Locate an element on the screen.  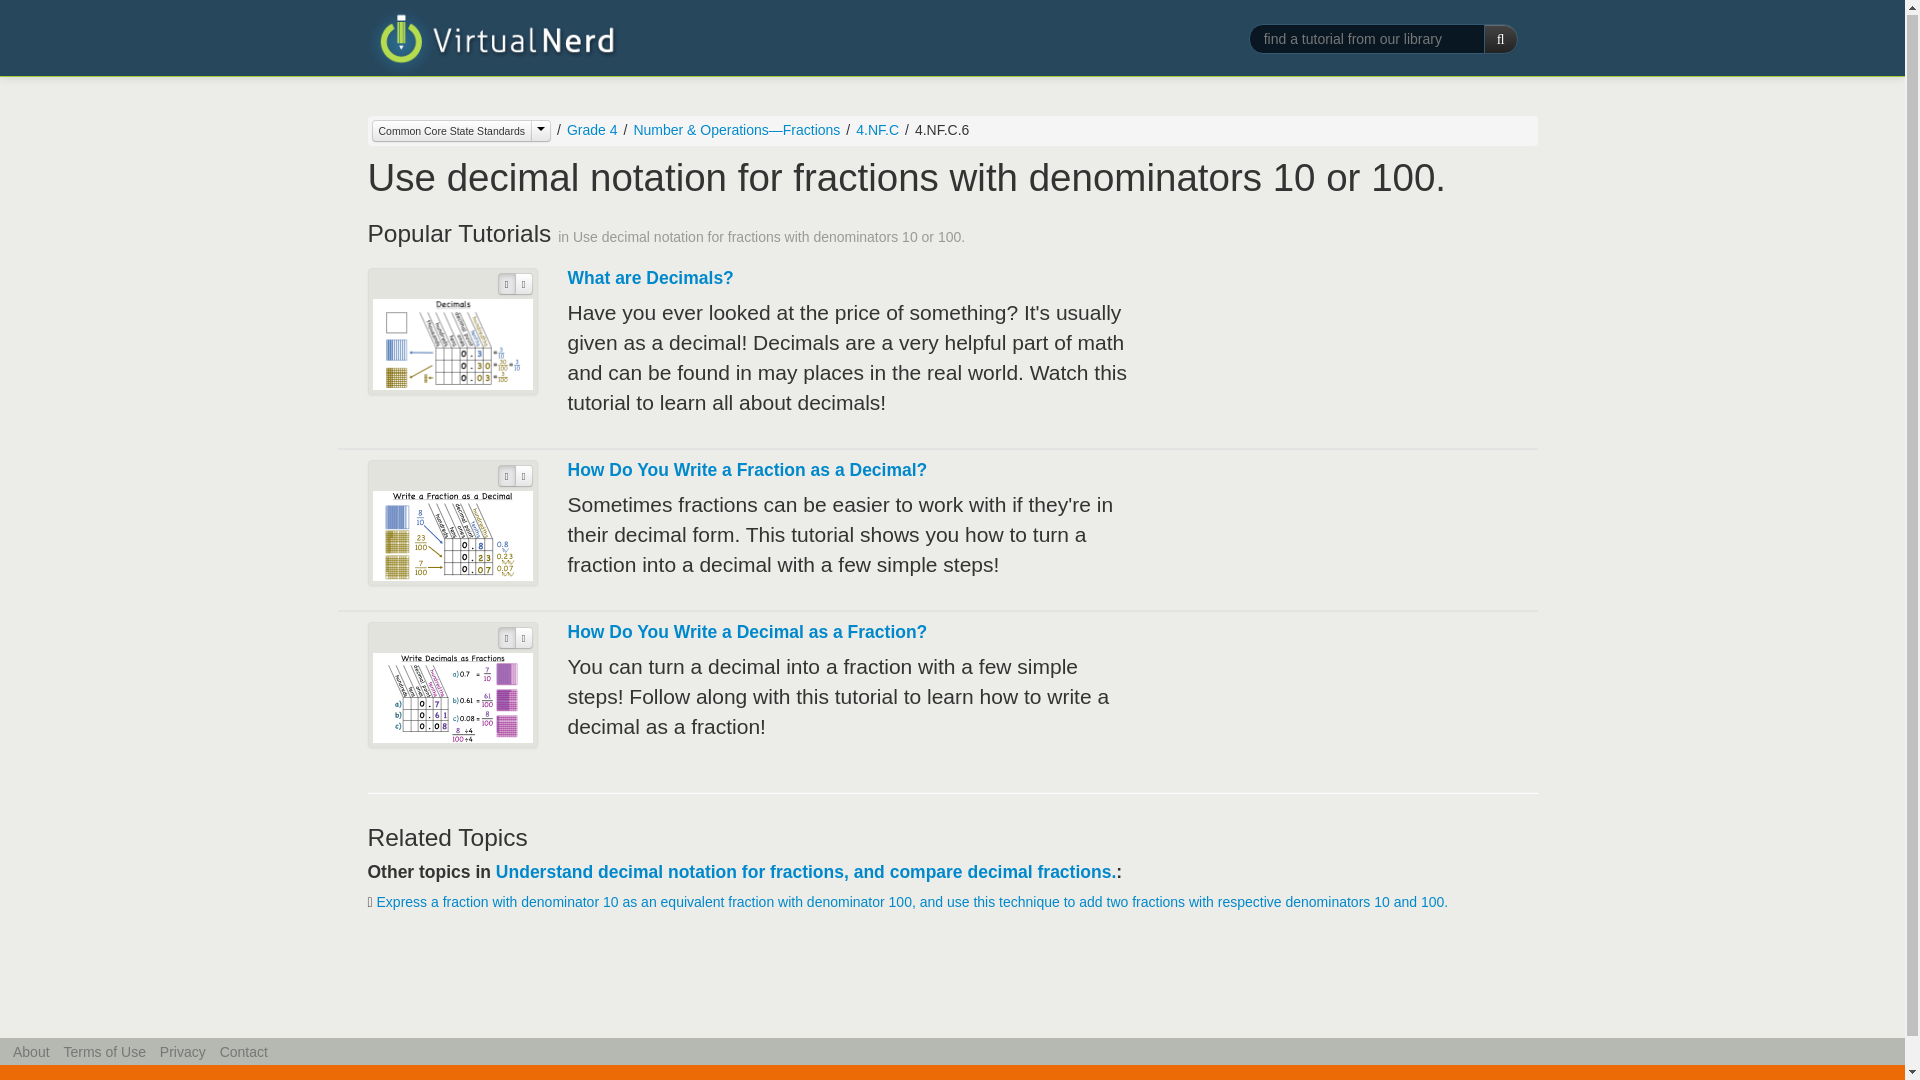
Grade 4 is located at coordinates (592, 130).